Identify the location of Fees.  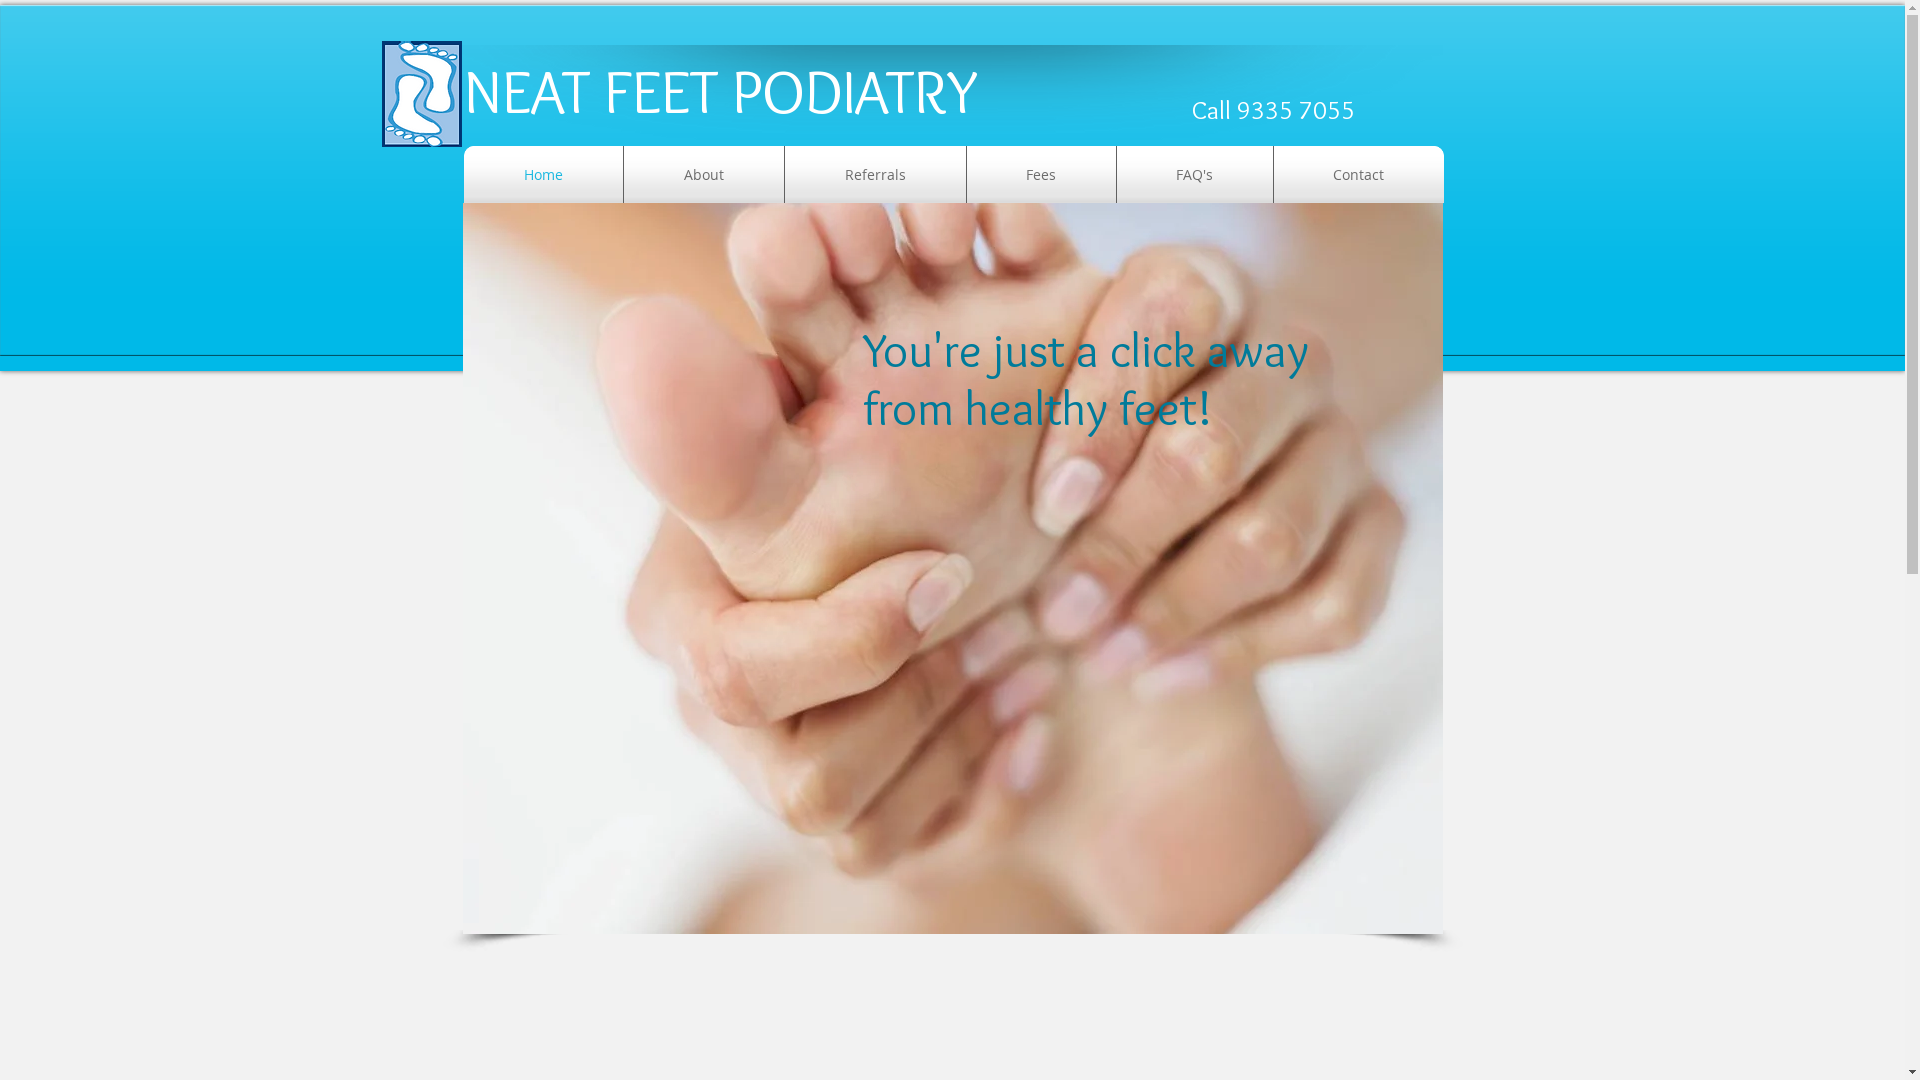
(1040, 174).